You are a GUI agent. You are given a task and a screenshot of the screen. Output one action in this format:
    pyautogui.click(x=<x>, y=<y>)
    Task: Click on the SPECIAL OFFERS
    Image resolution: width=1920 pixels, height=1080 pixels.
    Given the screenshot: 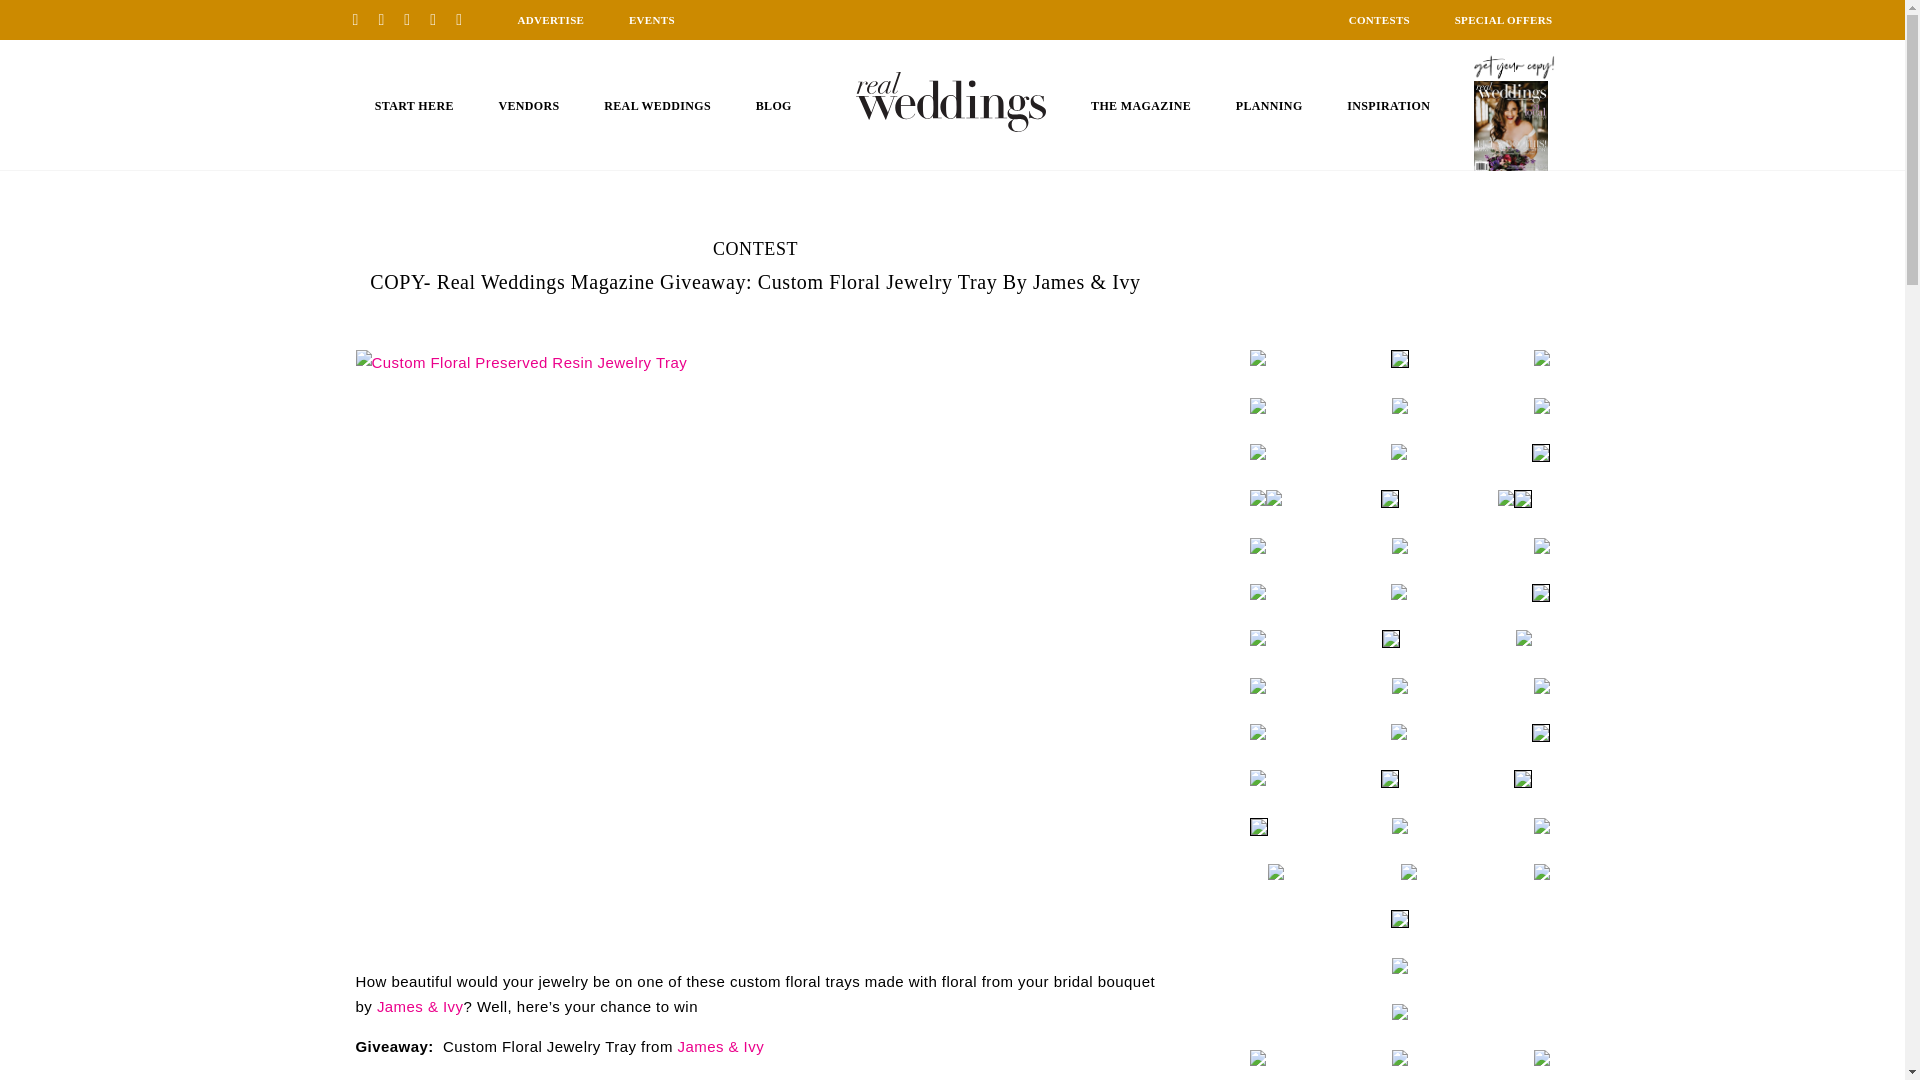 What is the action you would take?
    pyautogui.click(x=1504, y=20)
    